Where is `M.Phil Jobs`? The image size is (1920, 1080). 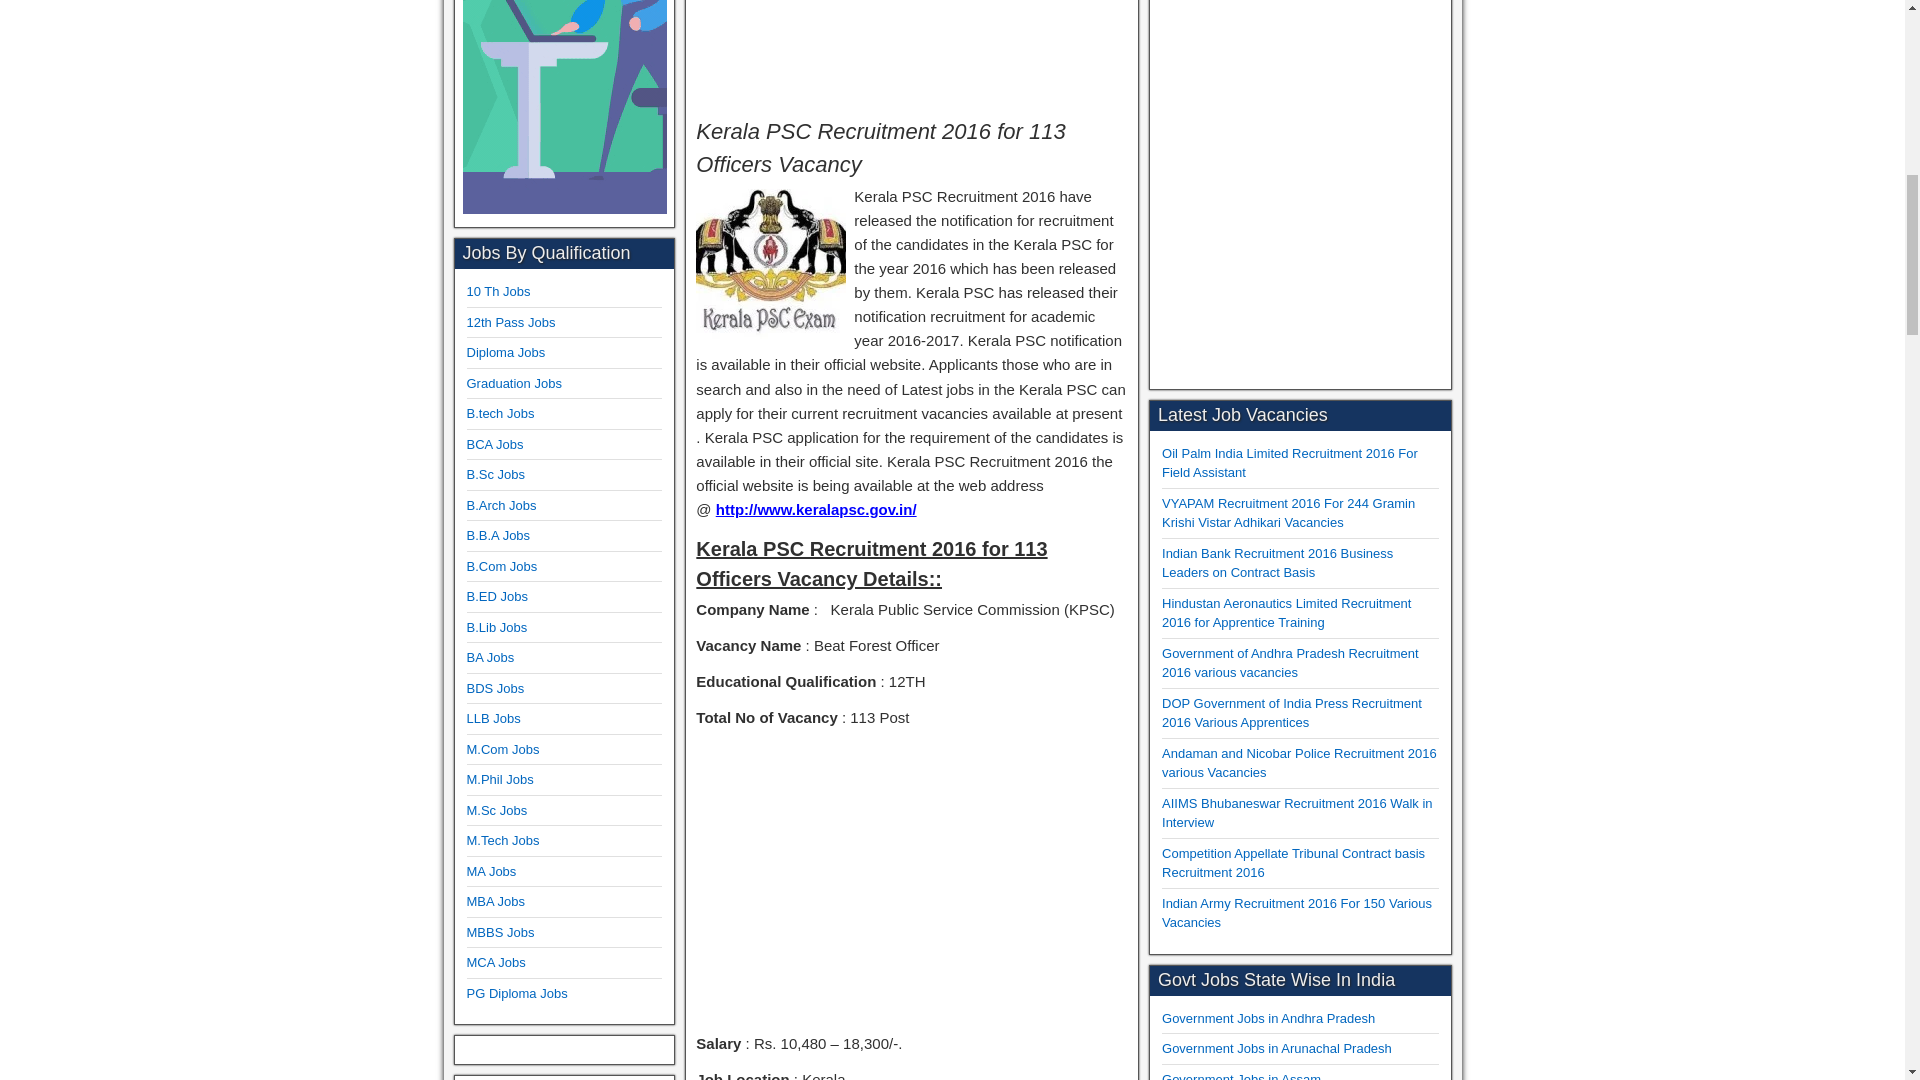 M.Phil Jobs is located at coordinates (500, 780).